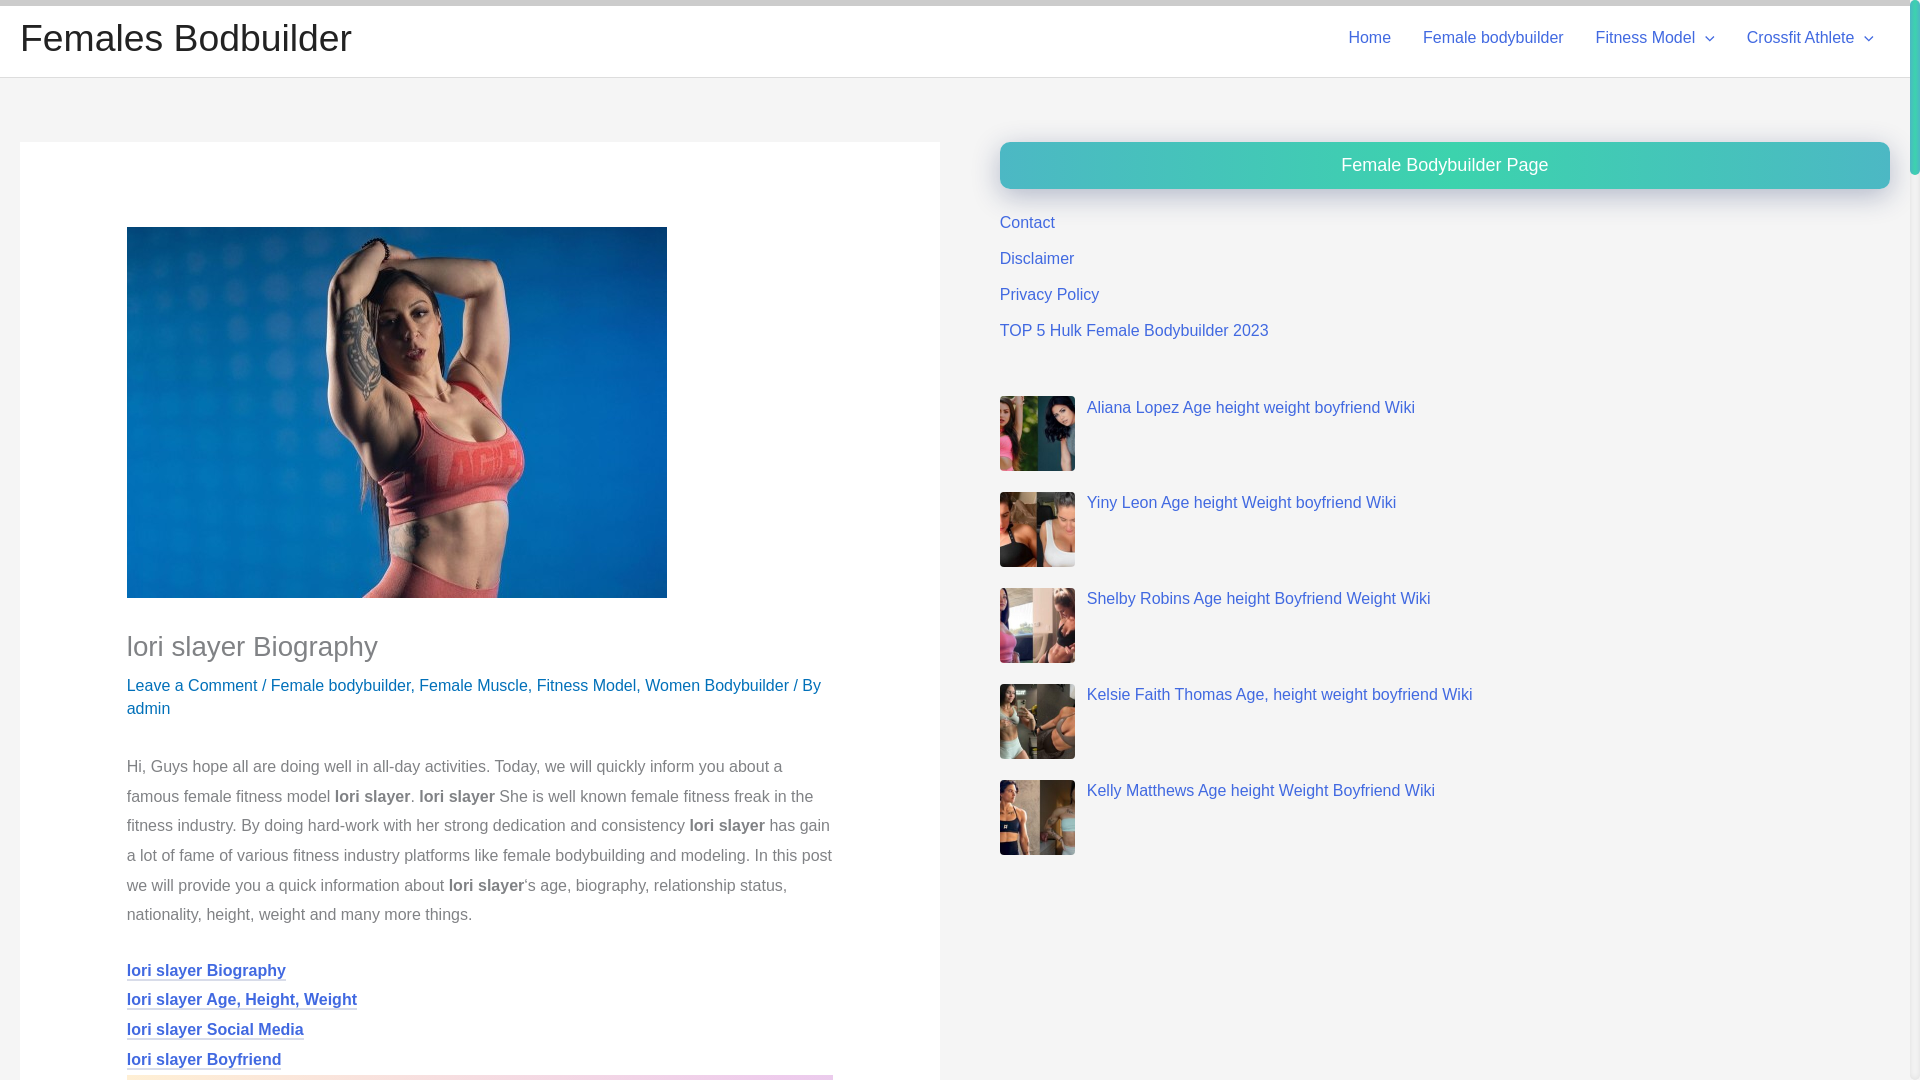 The image size is (1920, 1080). Describe the element at coordinates (1370, 38) in the screenshot. I see `Home` at that location.